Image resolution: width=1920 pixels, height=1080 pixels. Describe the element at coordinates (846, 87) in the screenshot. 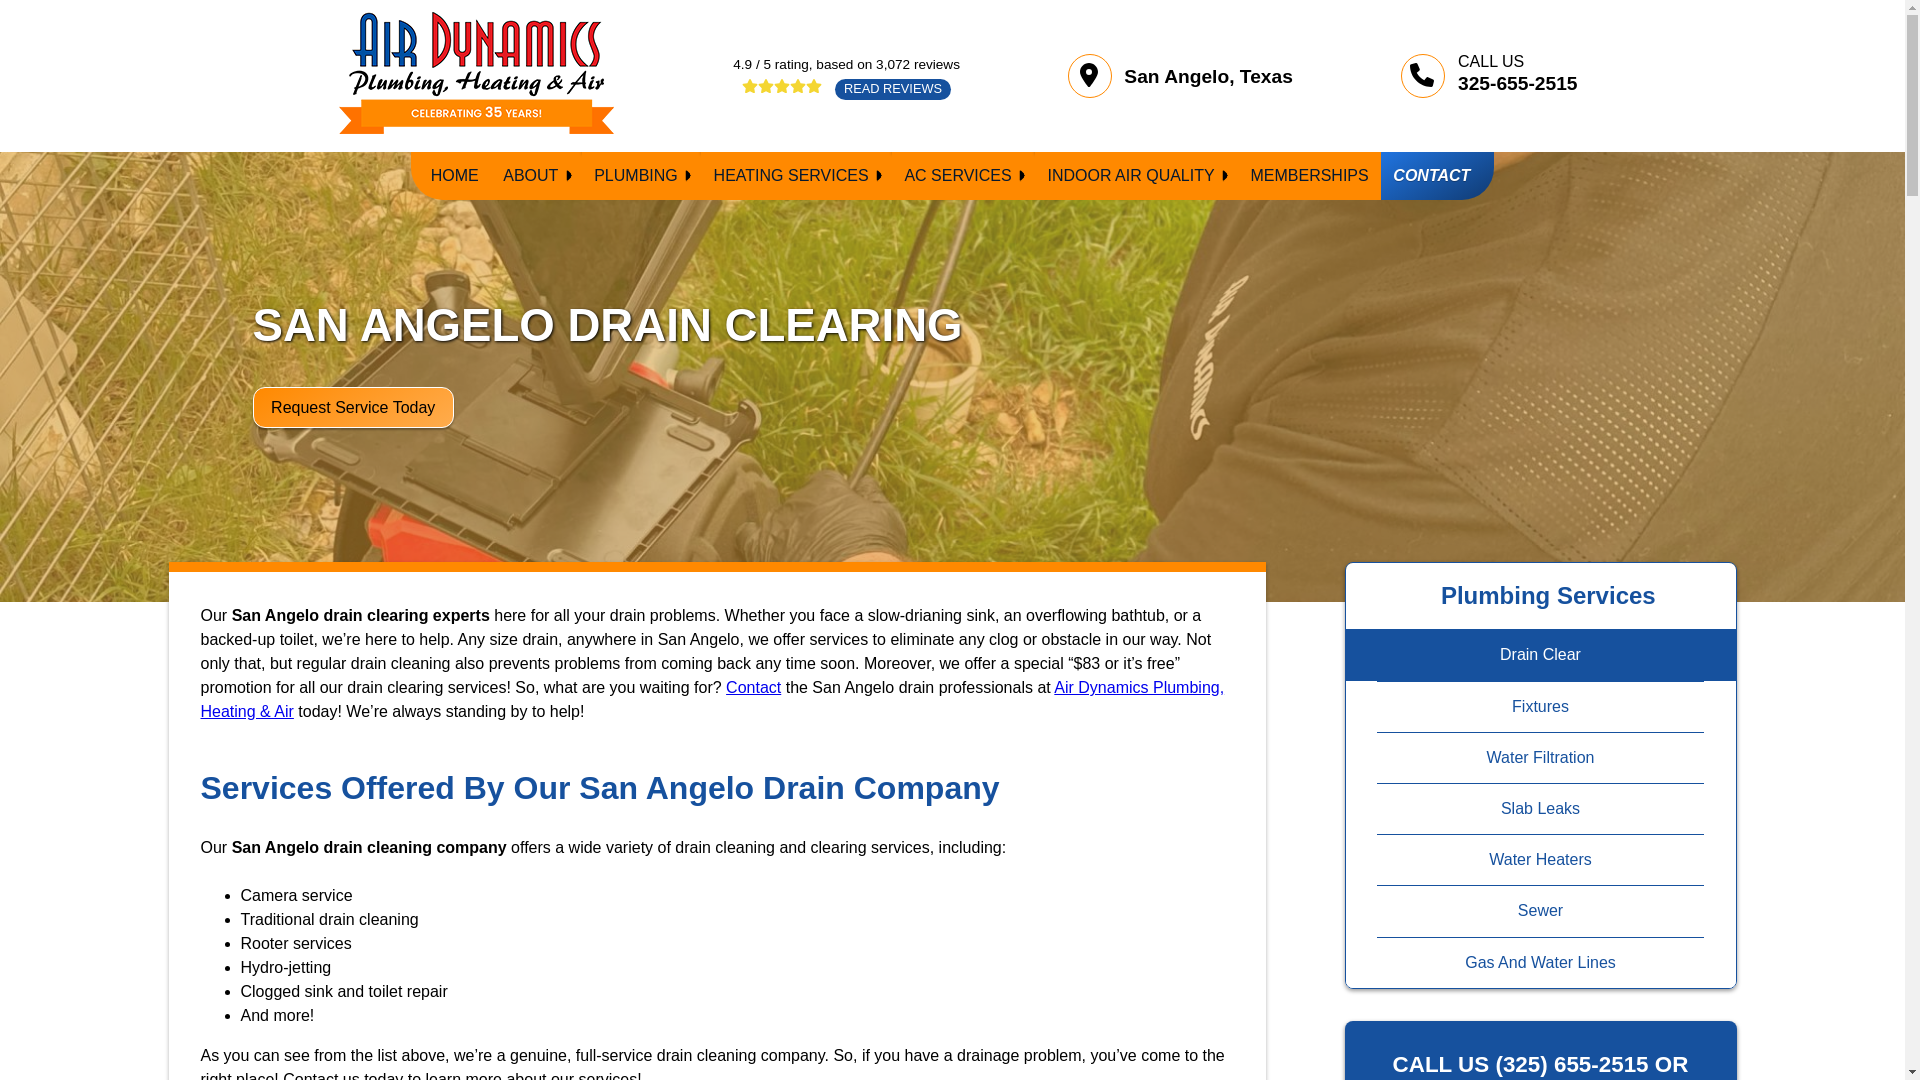

I see `READ REVIEWS` at that location.